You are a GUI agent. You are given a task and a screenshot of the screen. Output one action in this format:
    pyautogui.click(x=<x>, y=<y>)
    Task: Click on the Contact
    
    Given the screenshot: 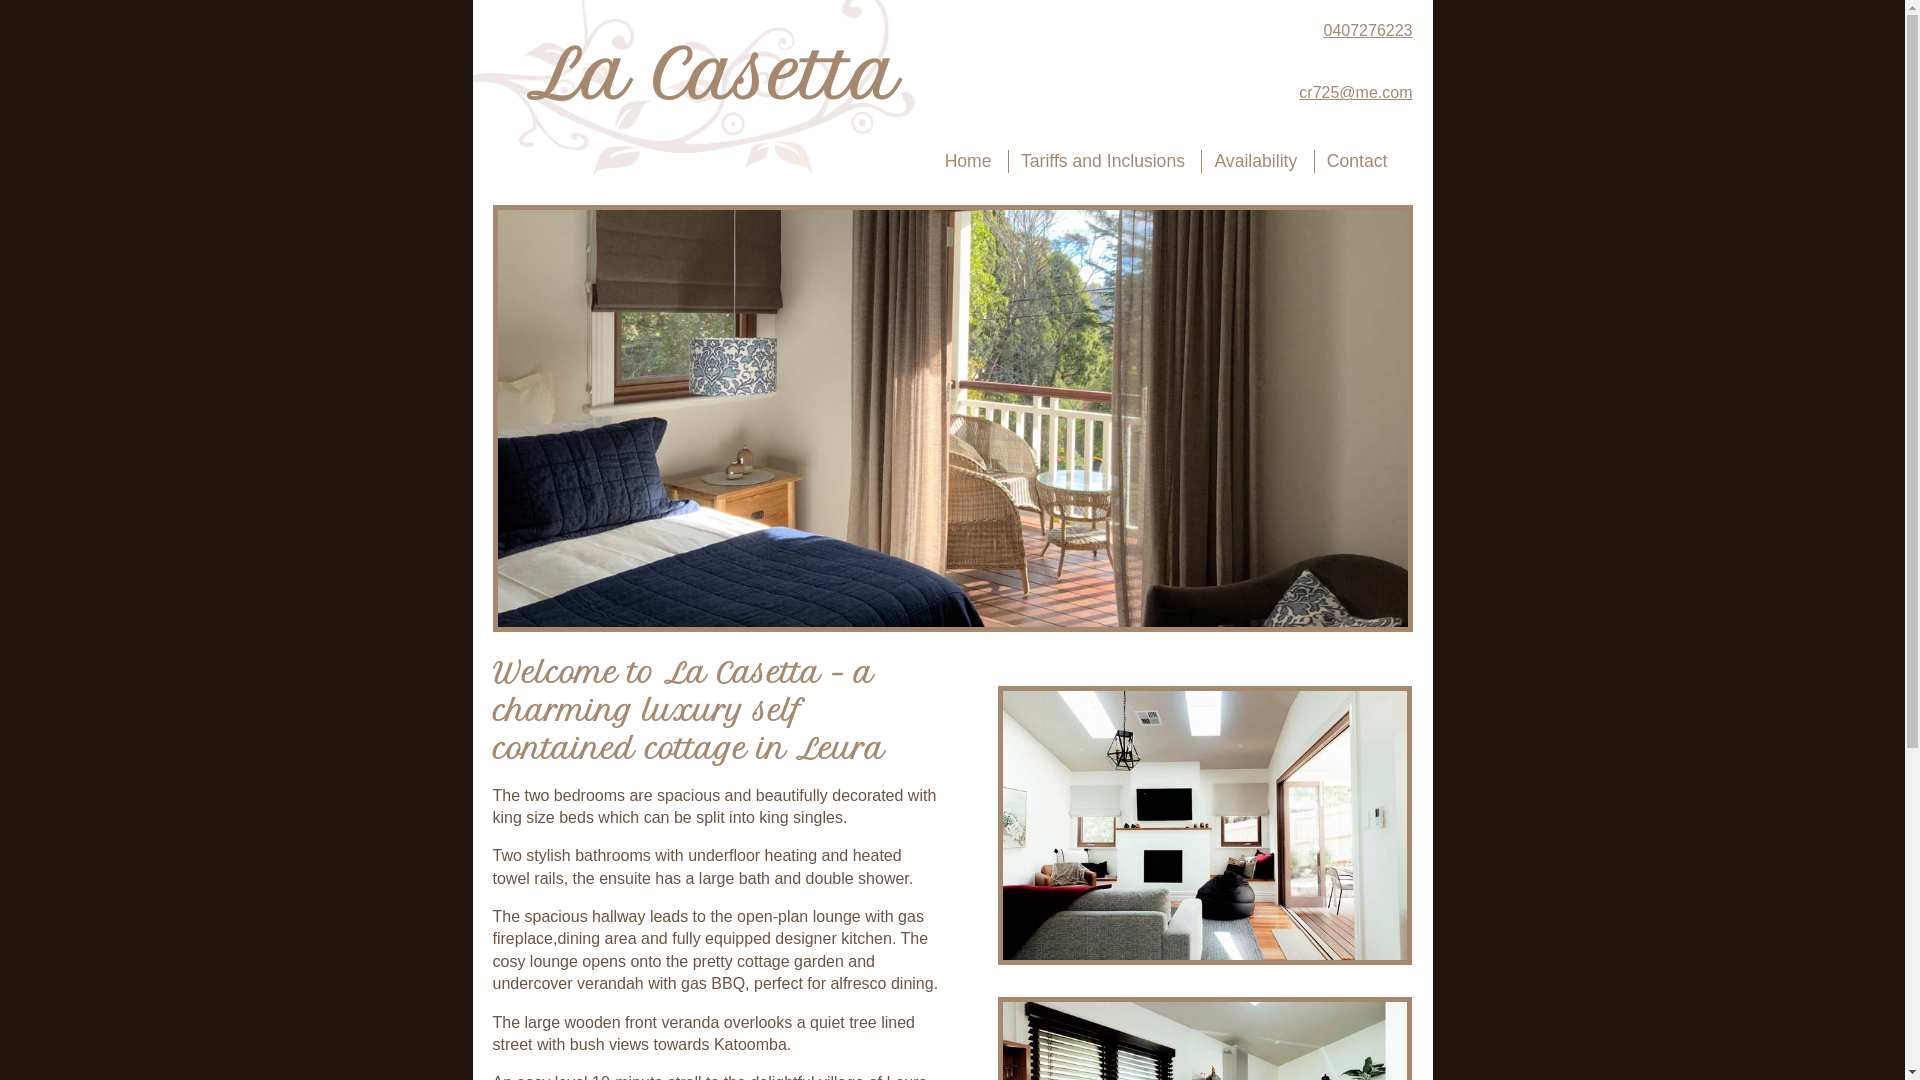 What is the action you would take?
    pyautogui.click(x=1358, y=162)
    